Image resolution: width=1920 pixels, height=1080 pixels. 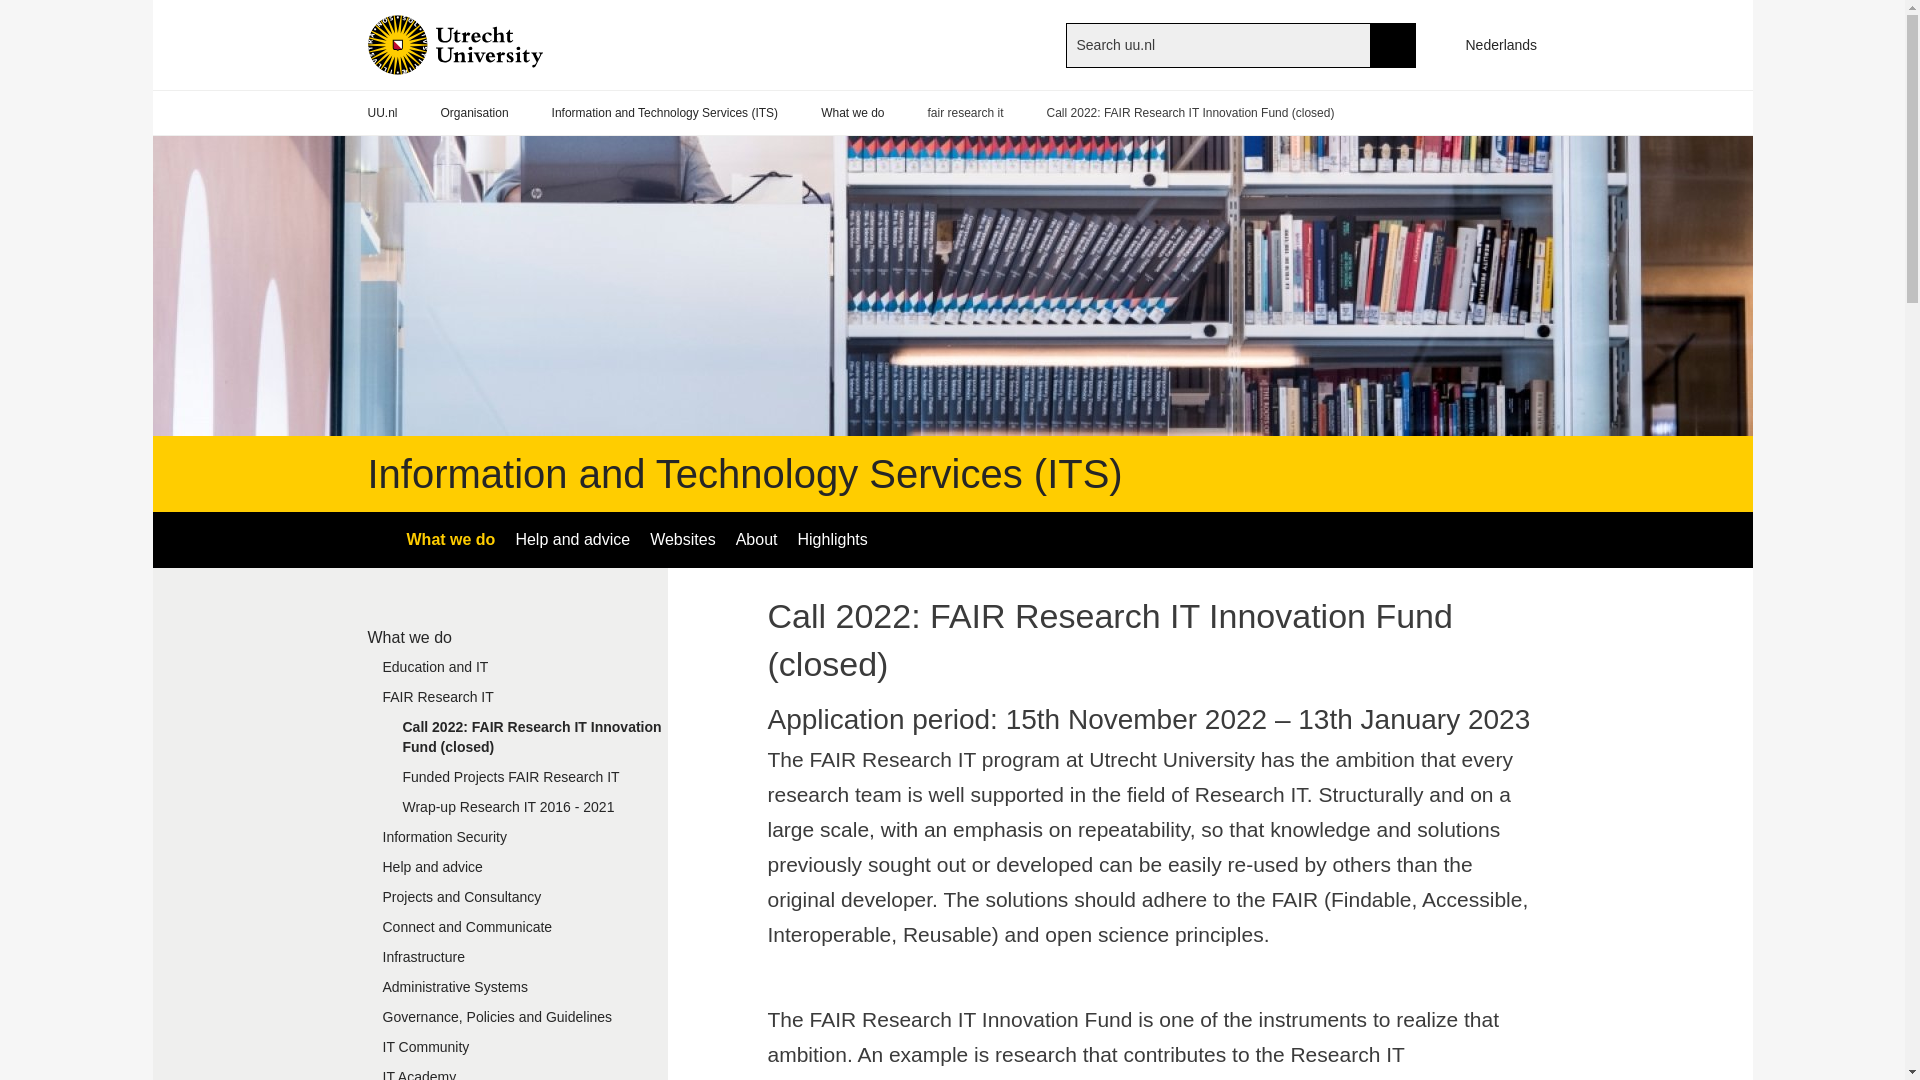 What do you see at coordinates (518, 671) in the screenshot?
I see `Education and IT` at bounding box center [518, 671].